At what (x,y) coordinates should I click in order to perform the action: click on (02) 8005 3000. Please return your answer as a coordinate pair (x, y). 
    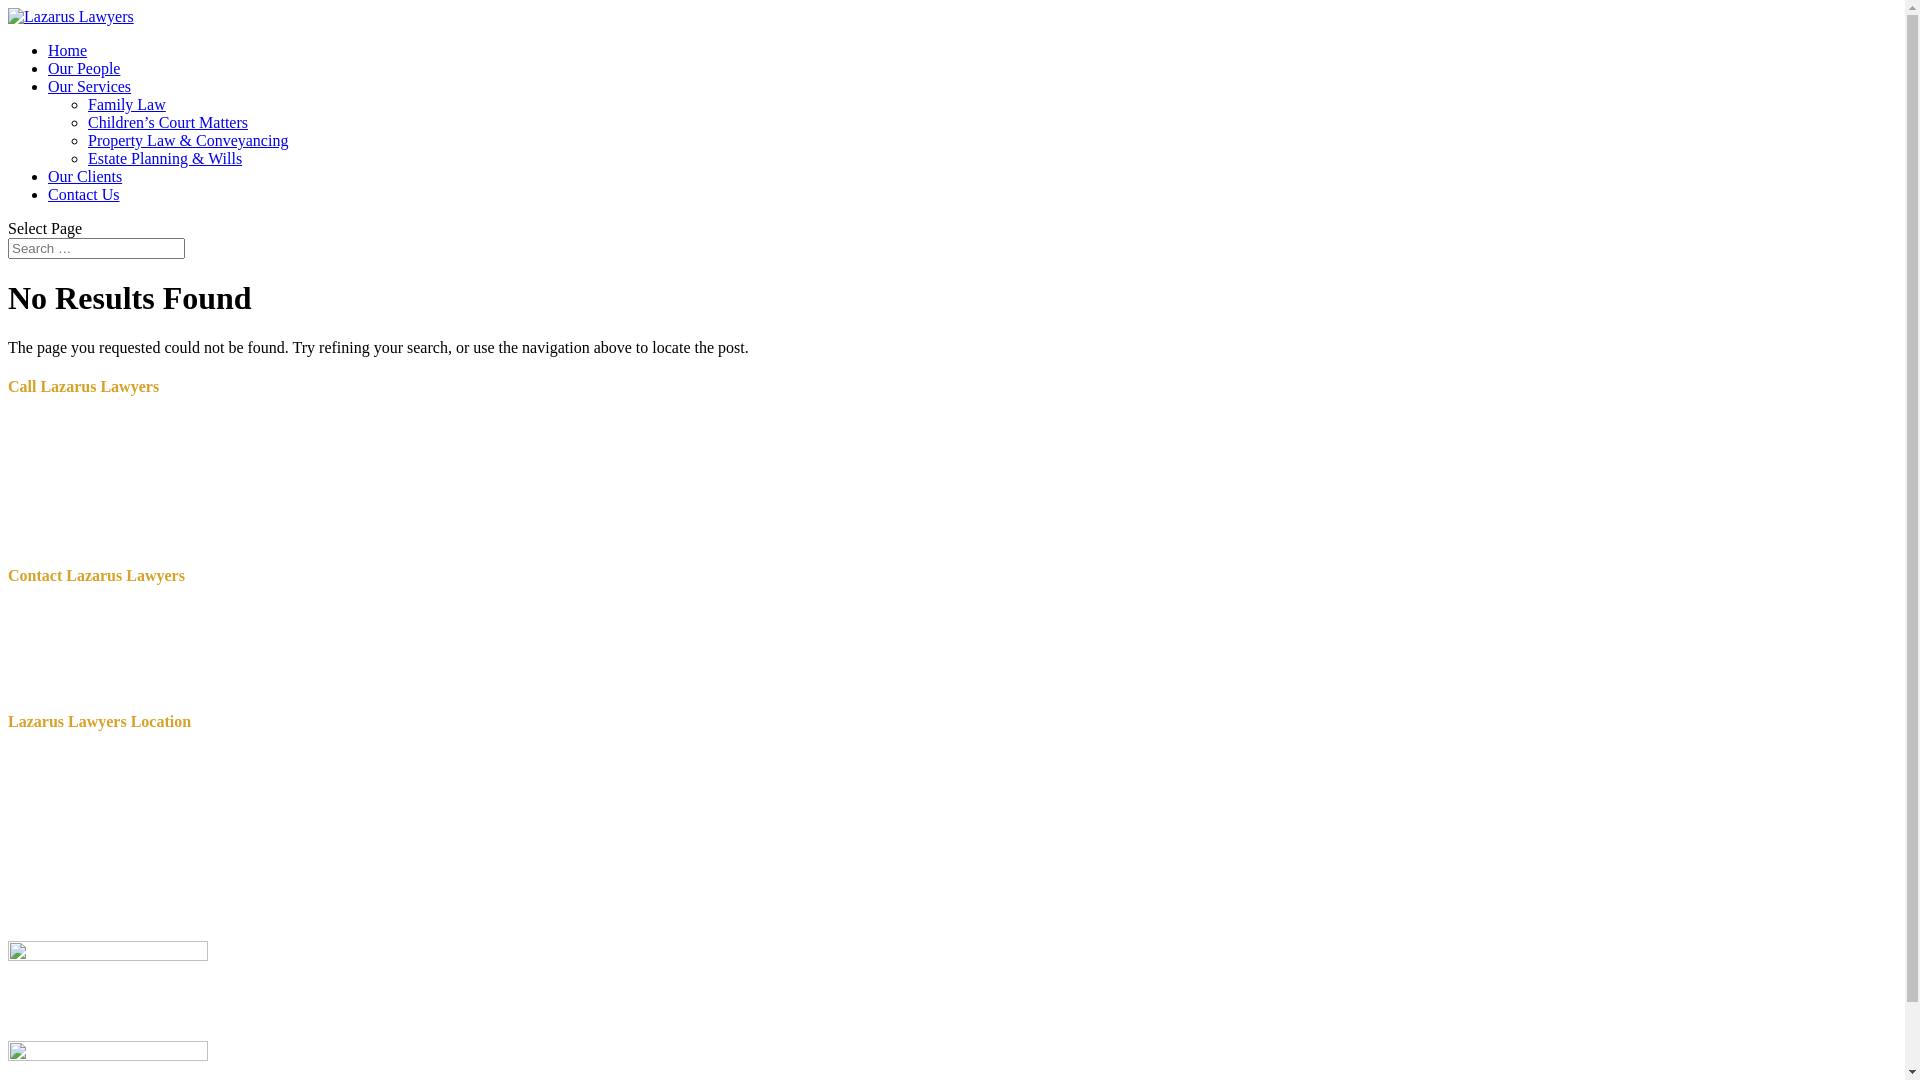
    Looking at the image, I should click on (110, 426).